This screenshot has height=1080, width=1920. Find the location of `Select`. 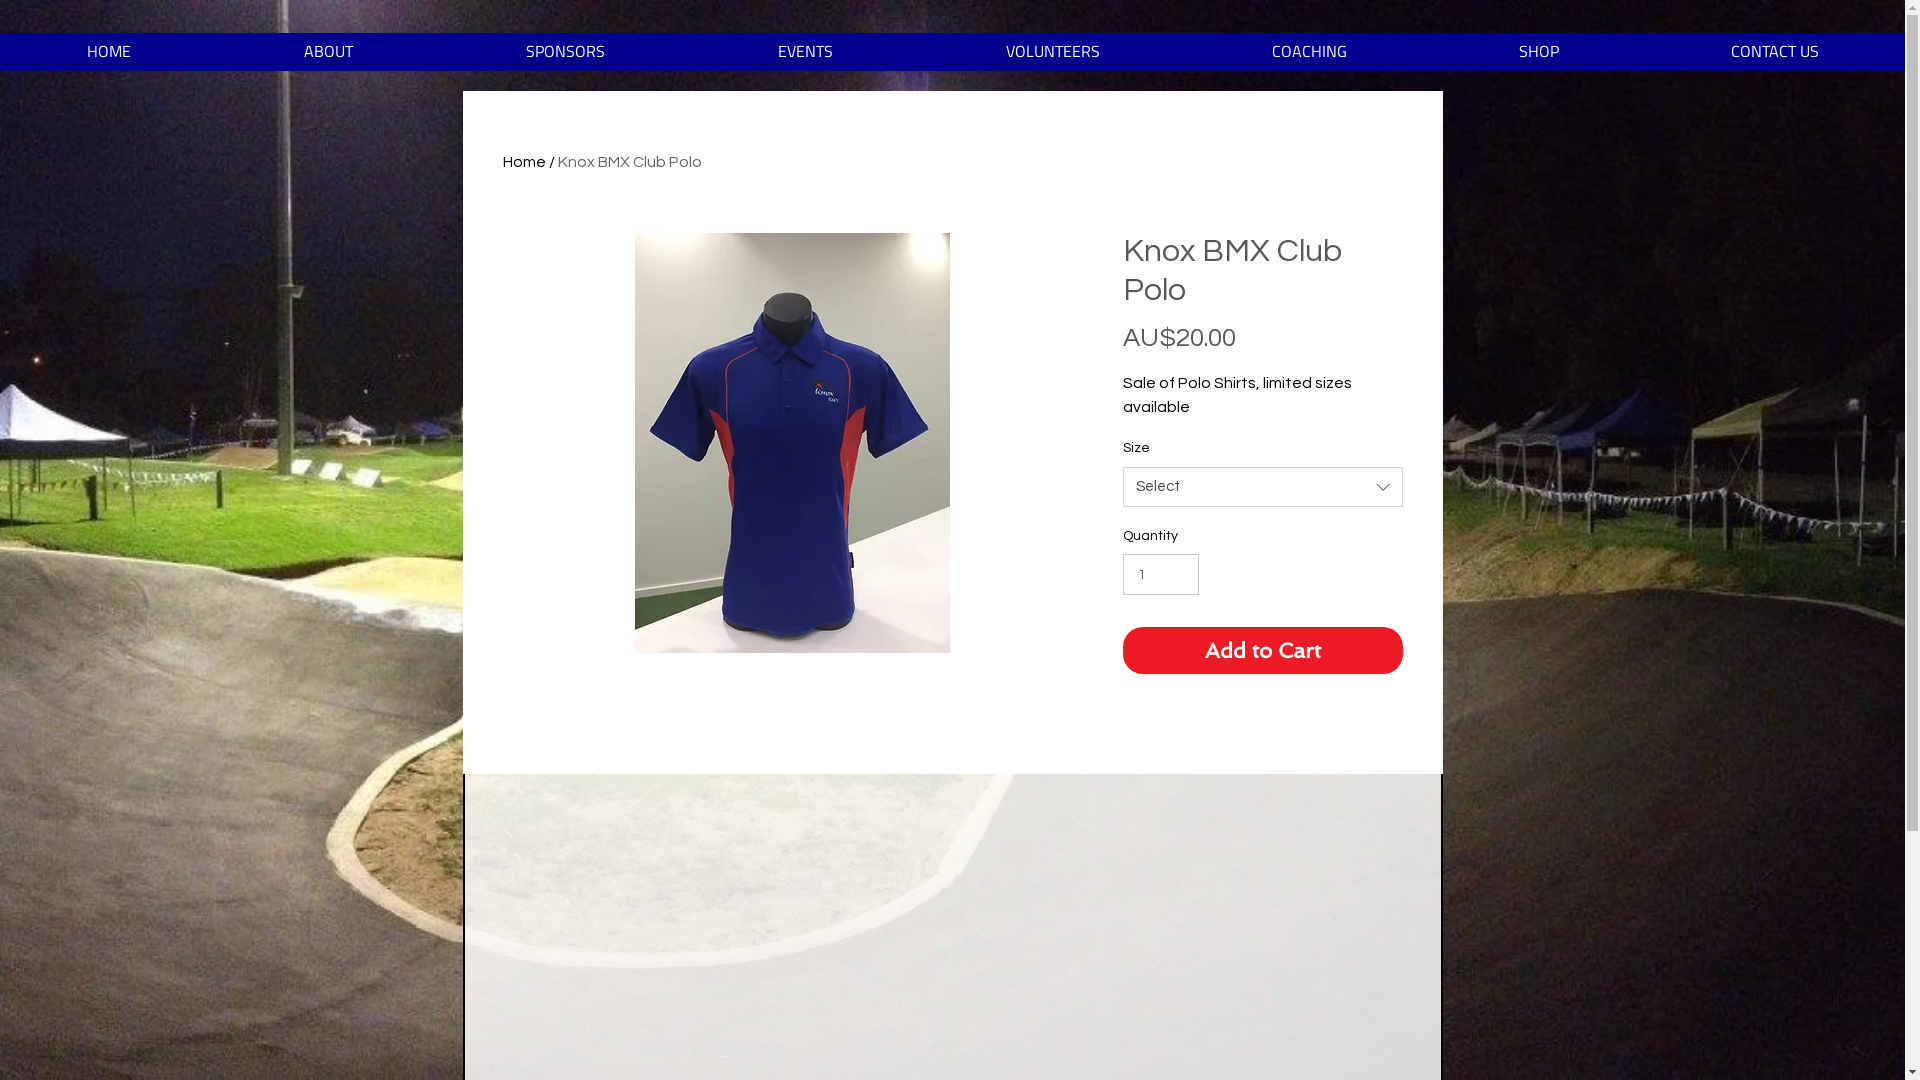

Select is located at coordinates (1262, 487).